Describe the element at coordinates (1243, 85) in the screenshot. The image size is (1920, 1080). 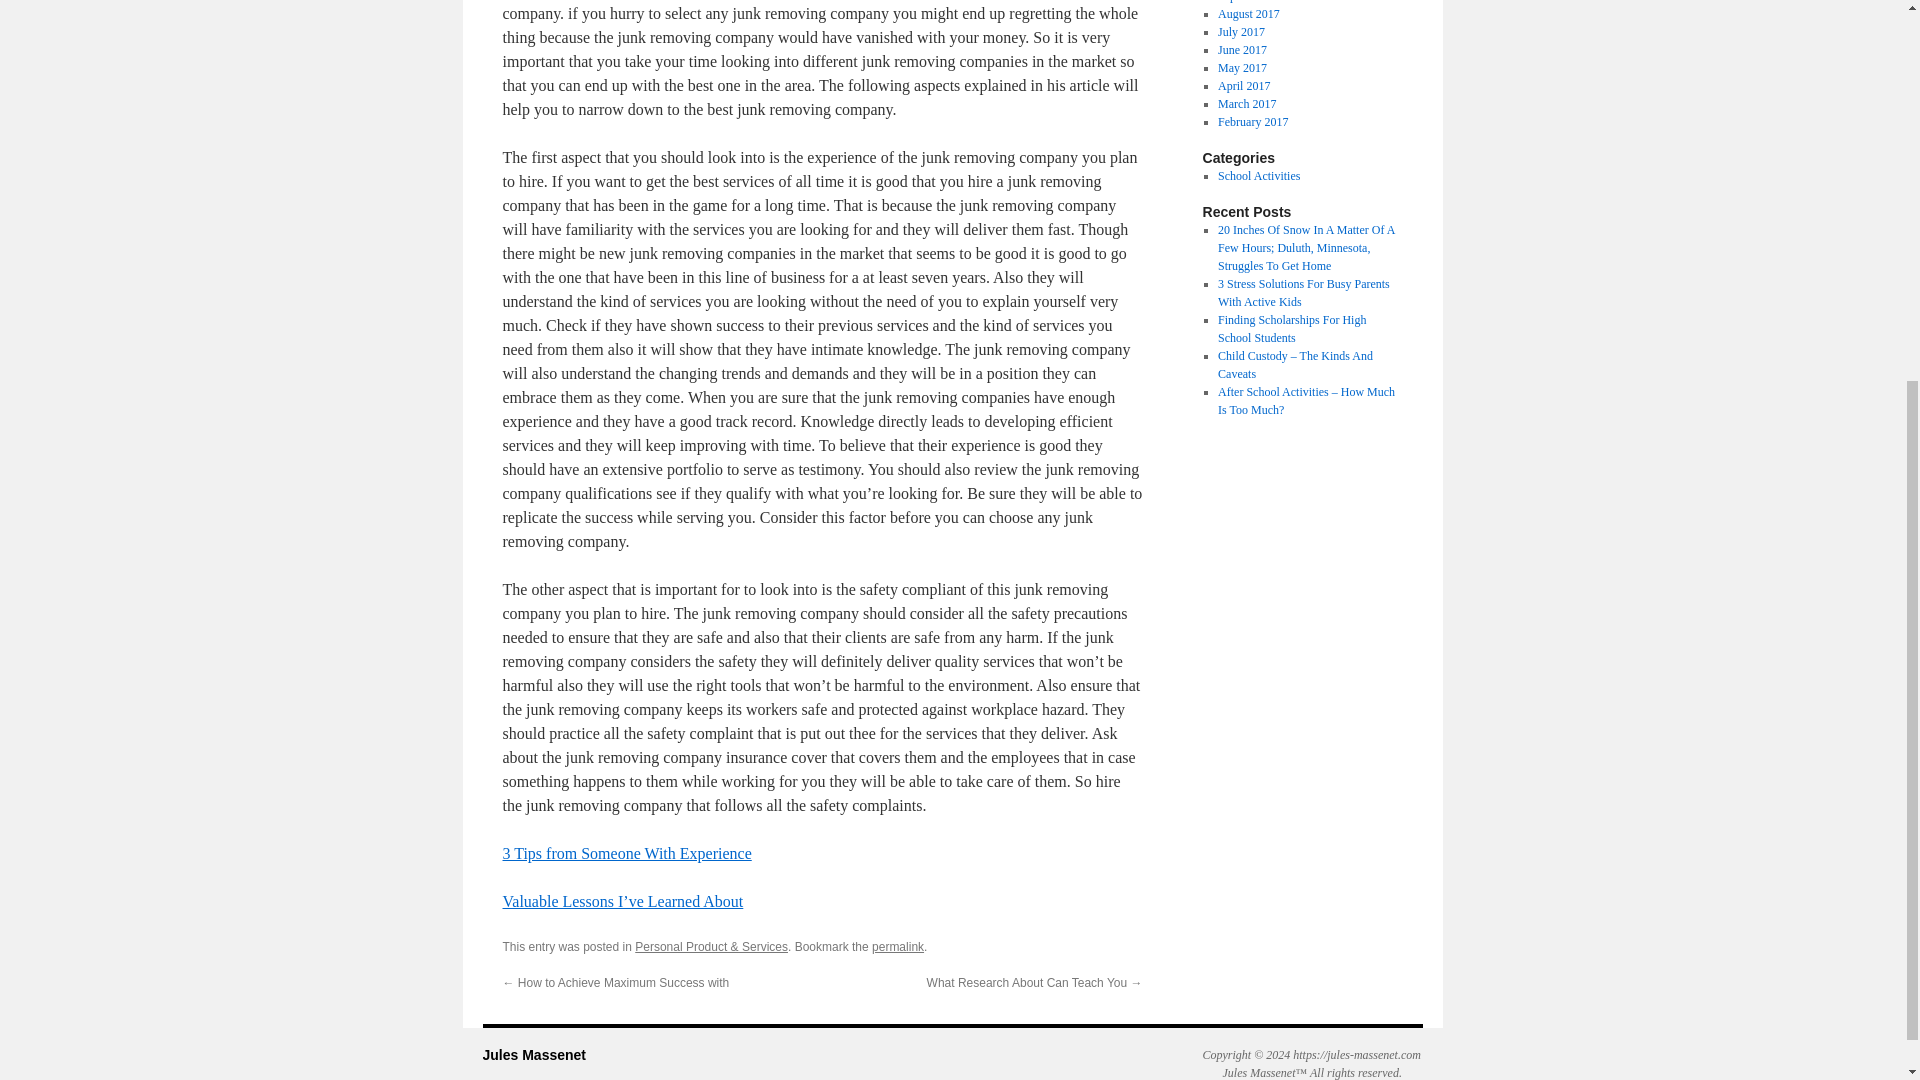
I see `April 2017` at that location.